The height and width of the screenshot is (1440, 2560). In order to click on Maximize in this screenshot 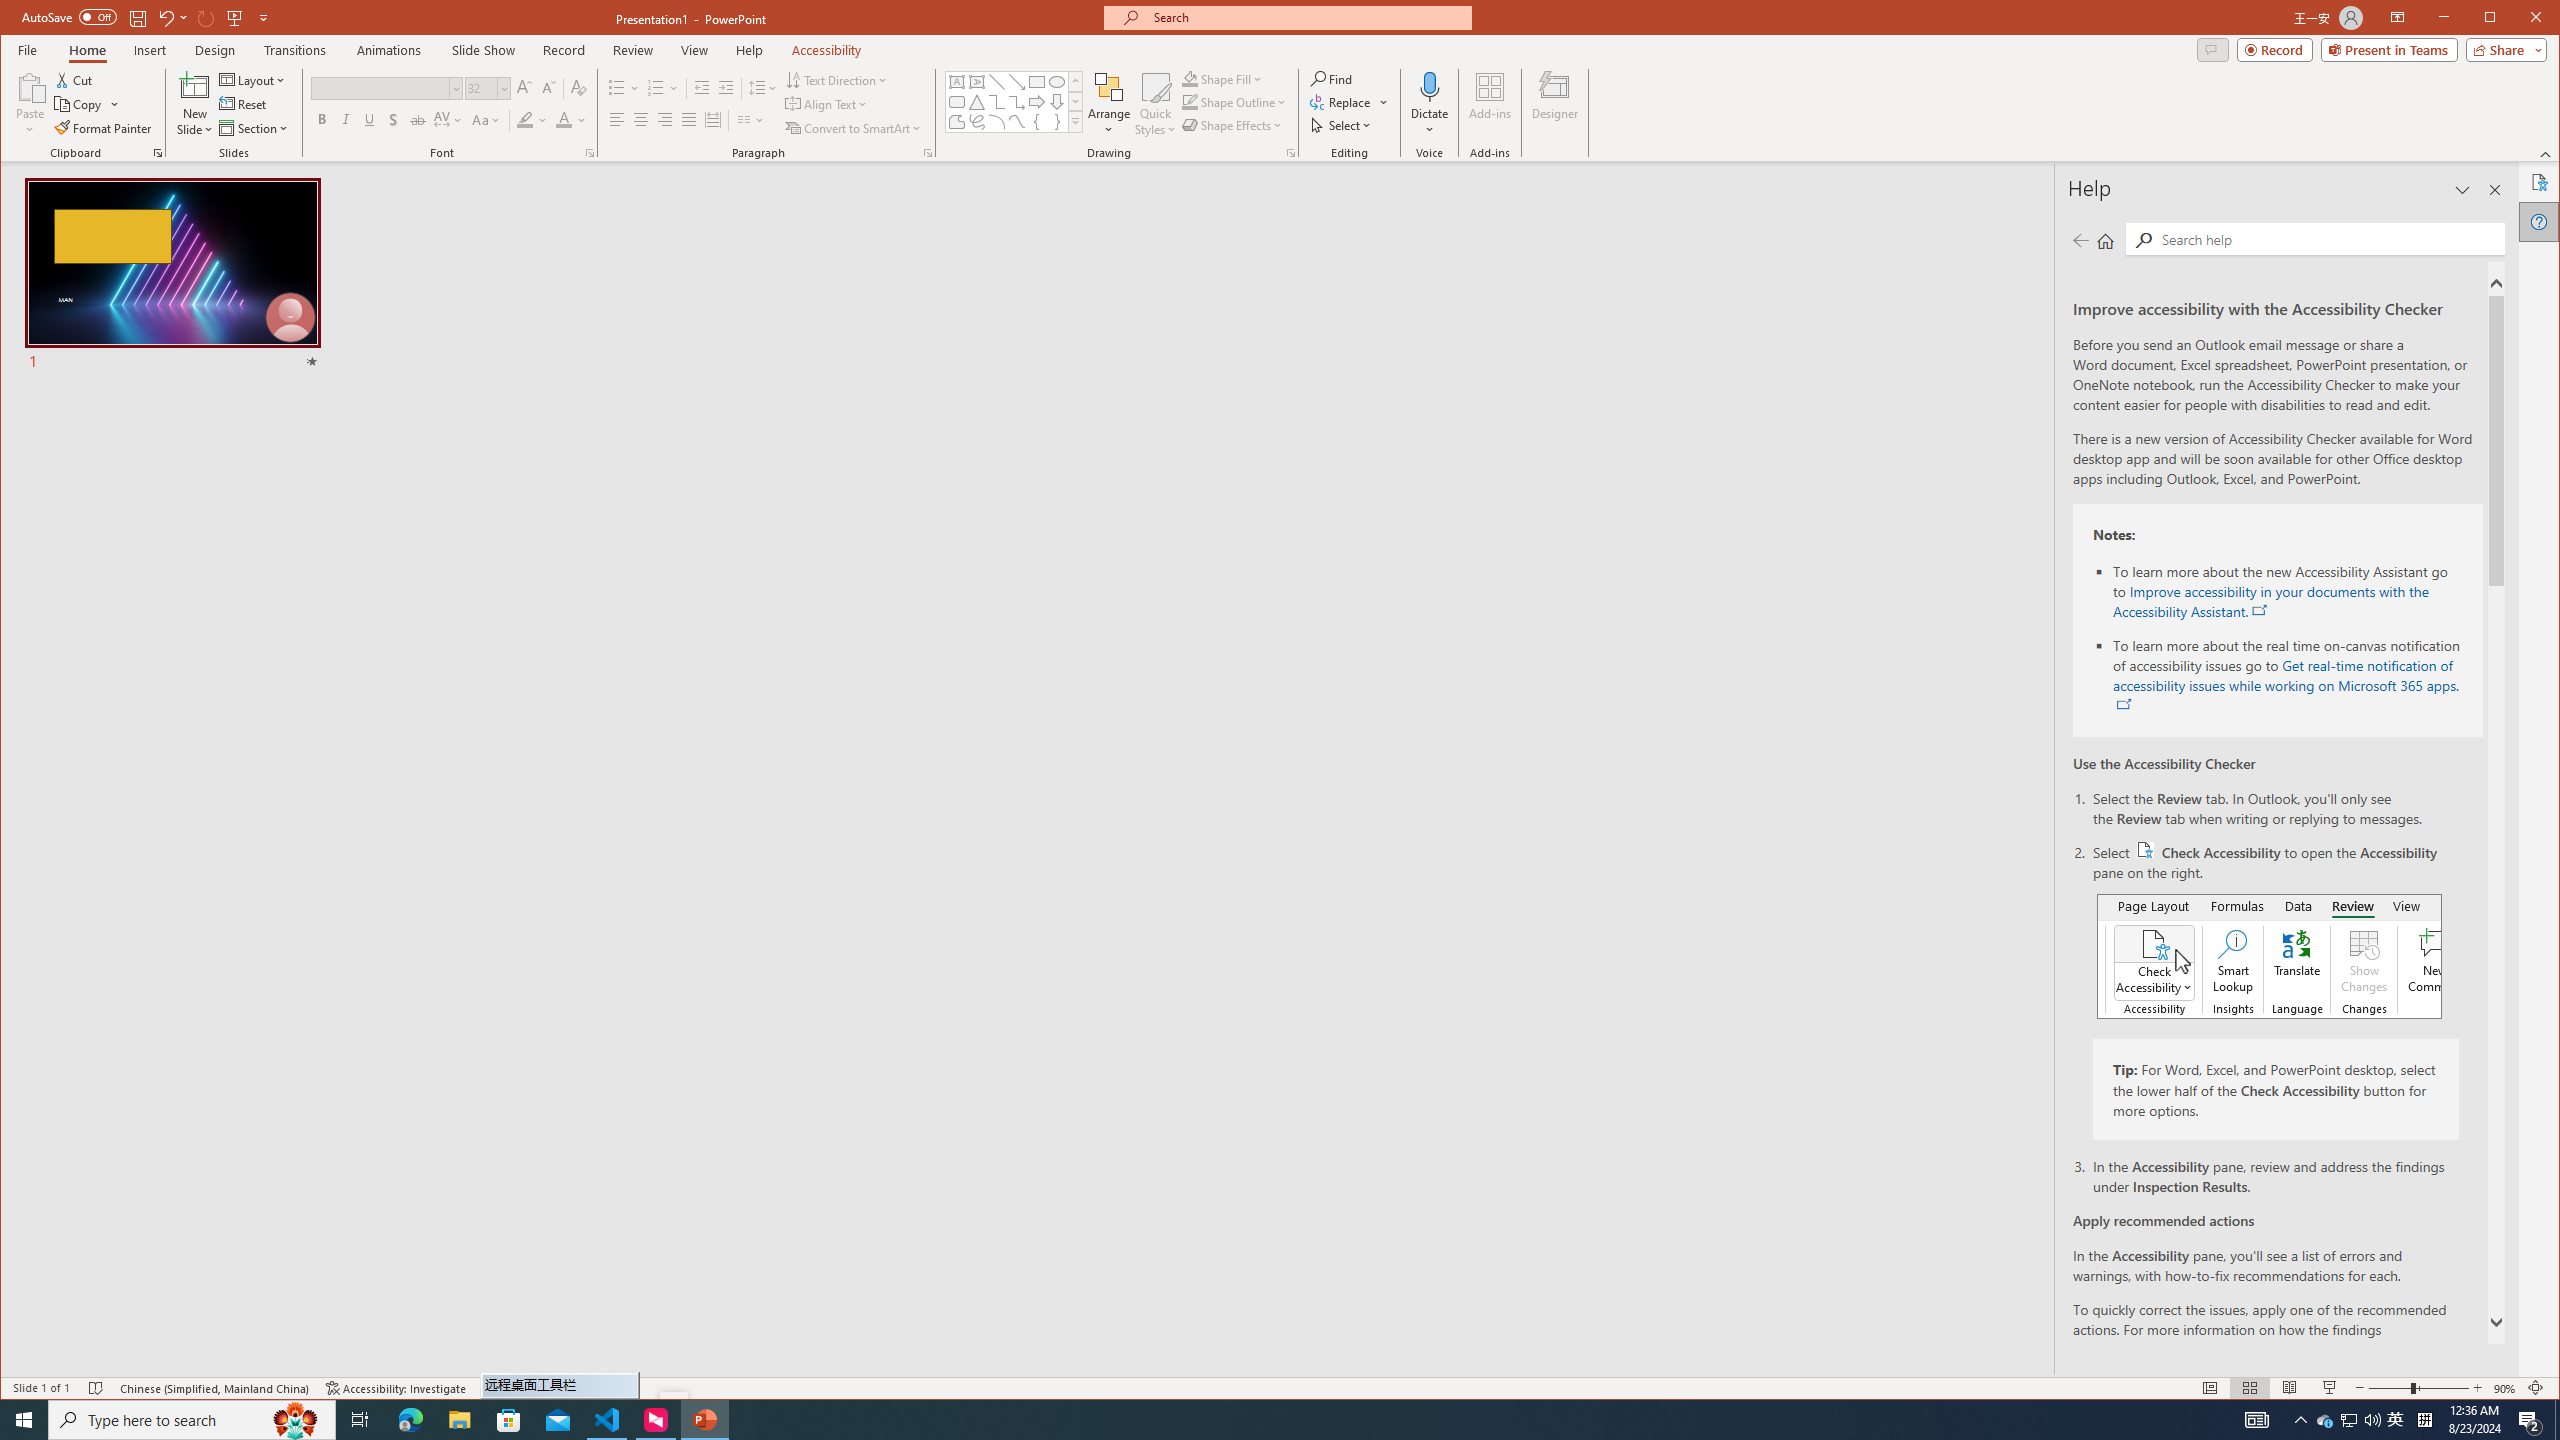, I will do `click(2350, 1420)`.